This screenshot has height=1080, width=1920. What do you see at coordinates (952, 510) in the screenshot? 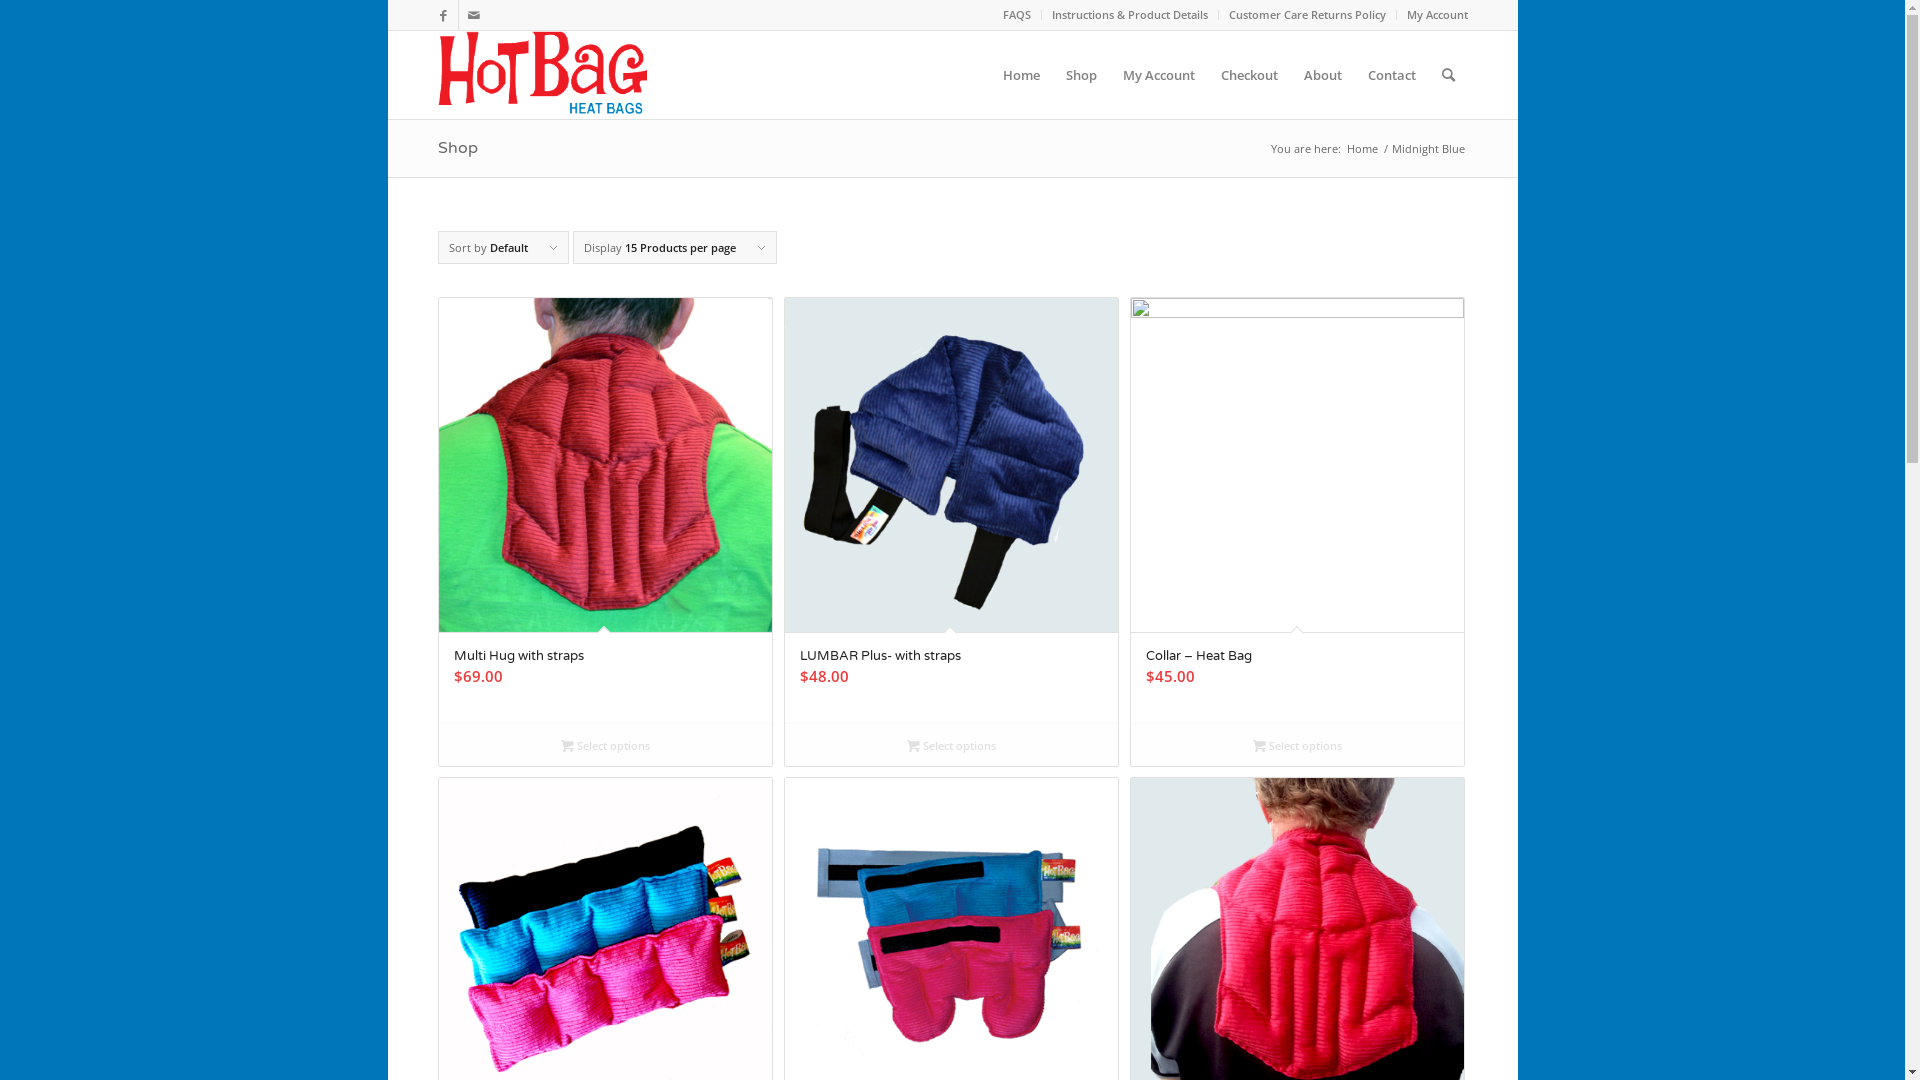
I see `LUMBAR Plus- with straps
$48.00` at bounding box center [952, 510].